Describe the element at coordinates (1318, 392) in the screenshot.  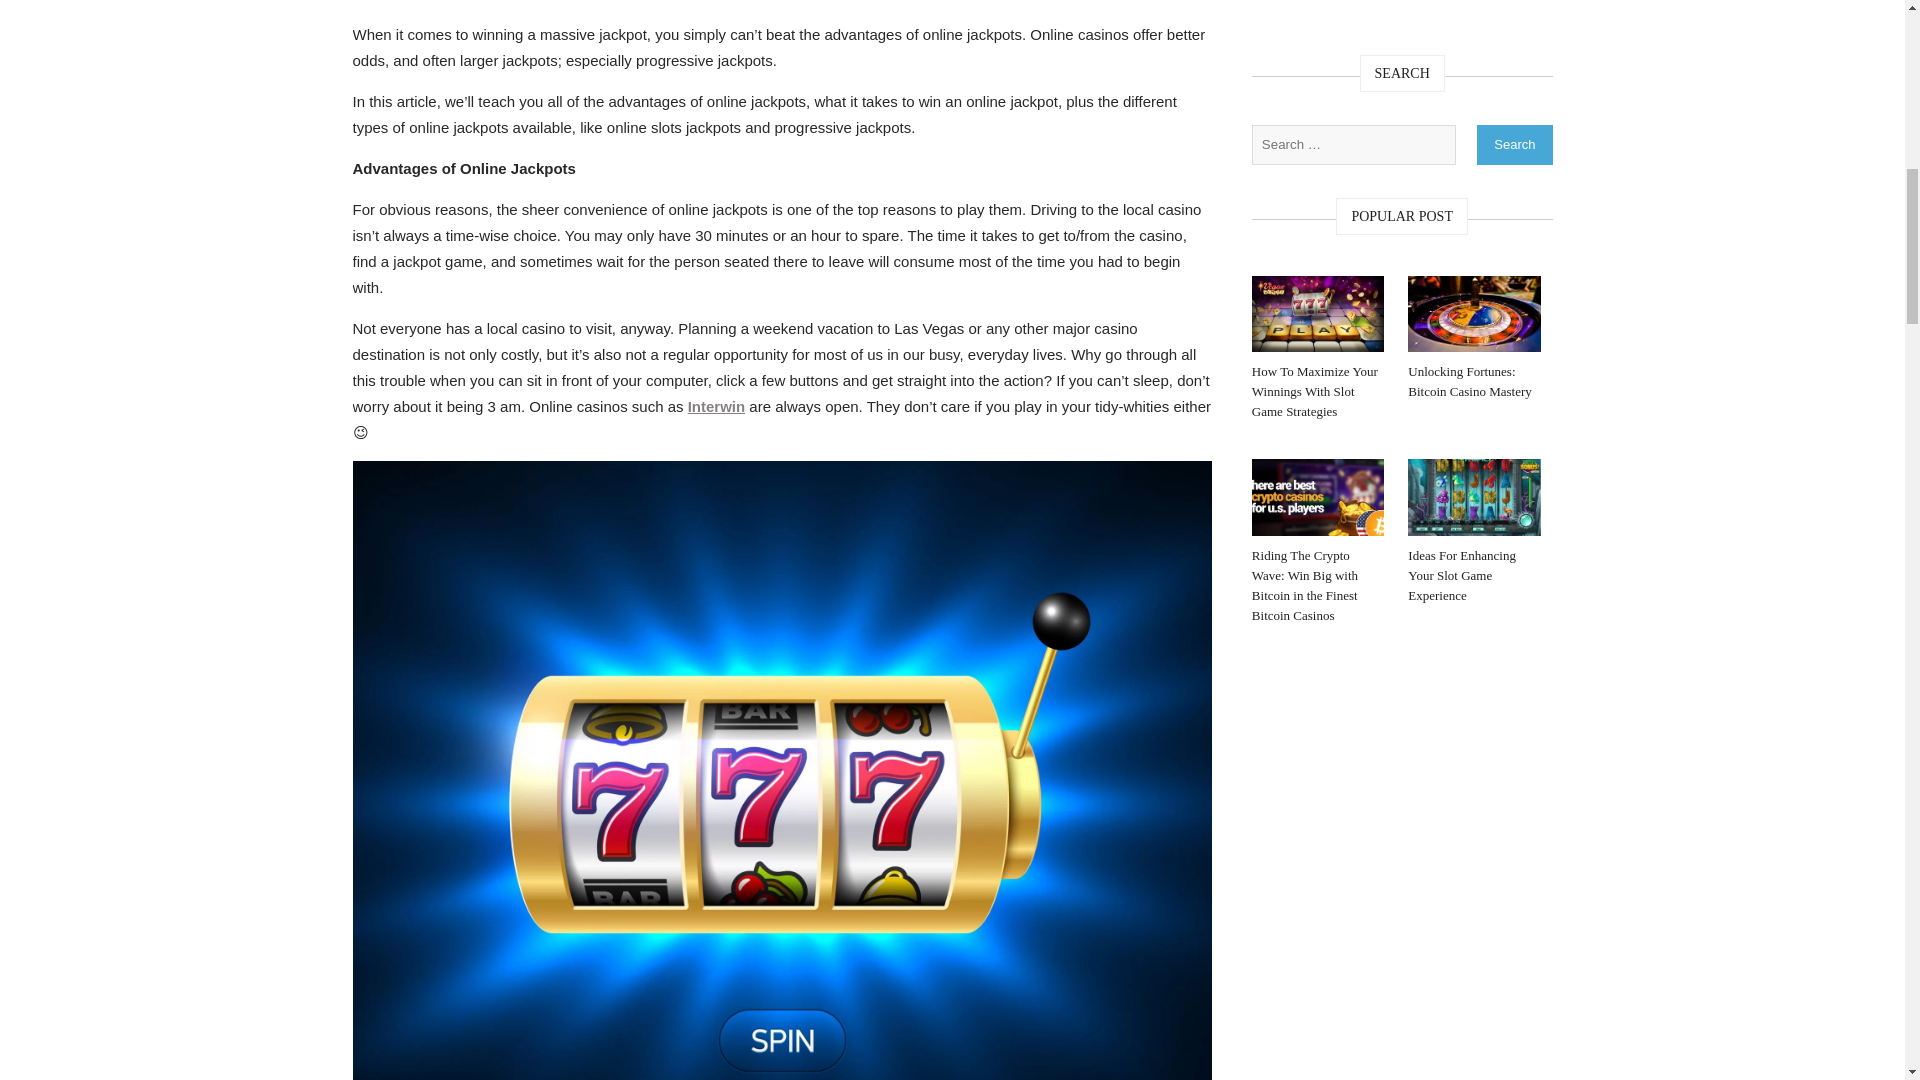
I see `How To Maximize Your Winnings With Slot Game Strategies` at that location.